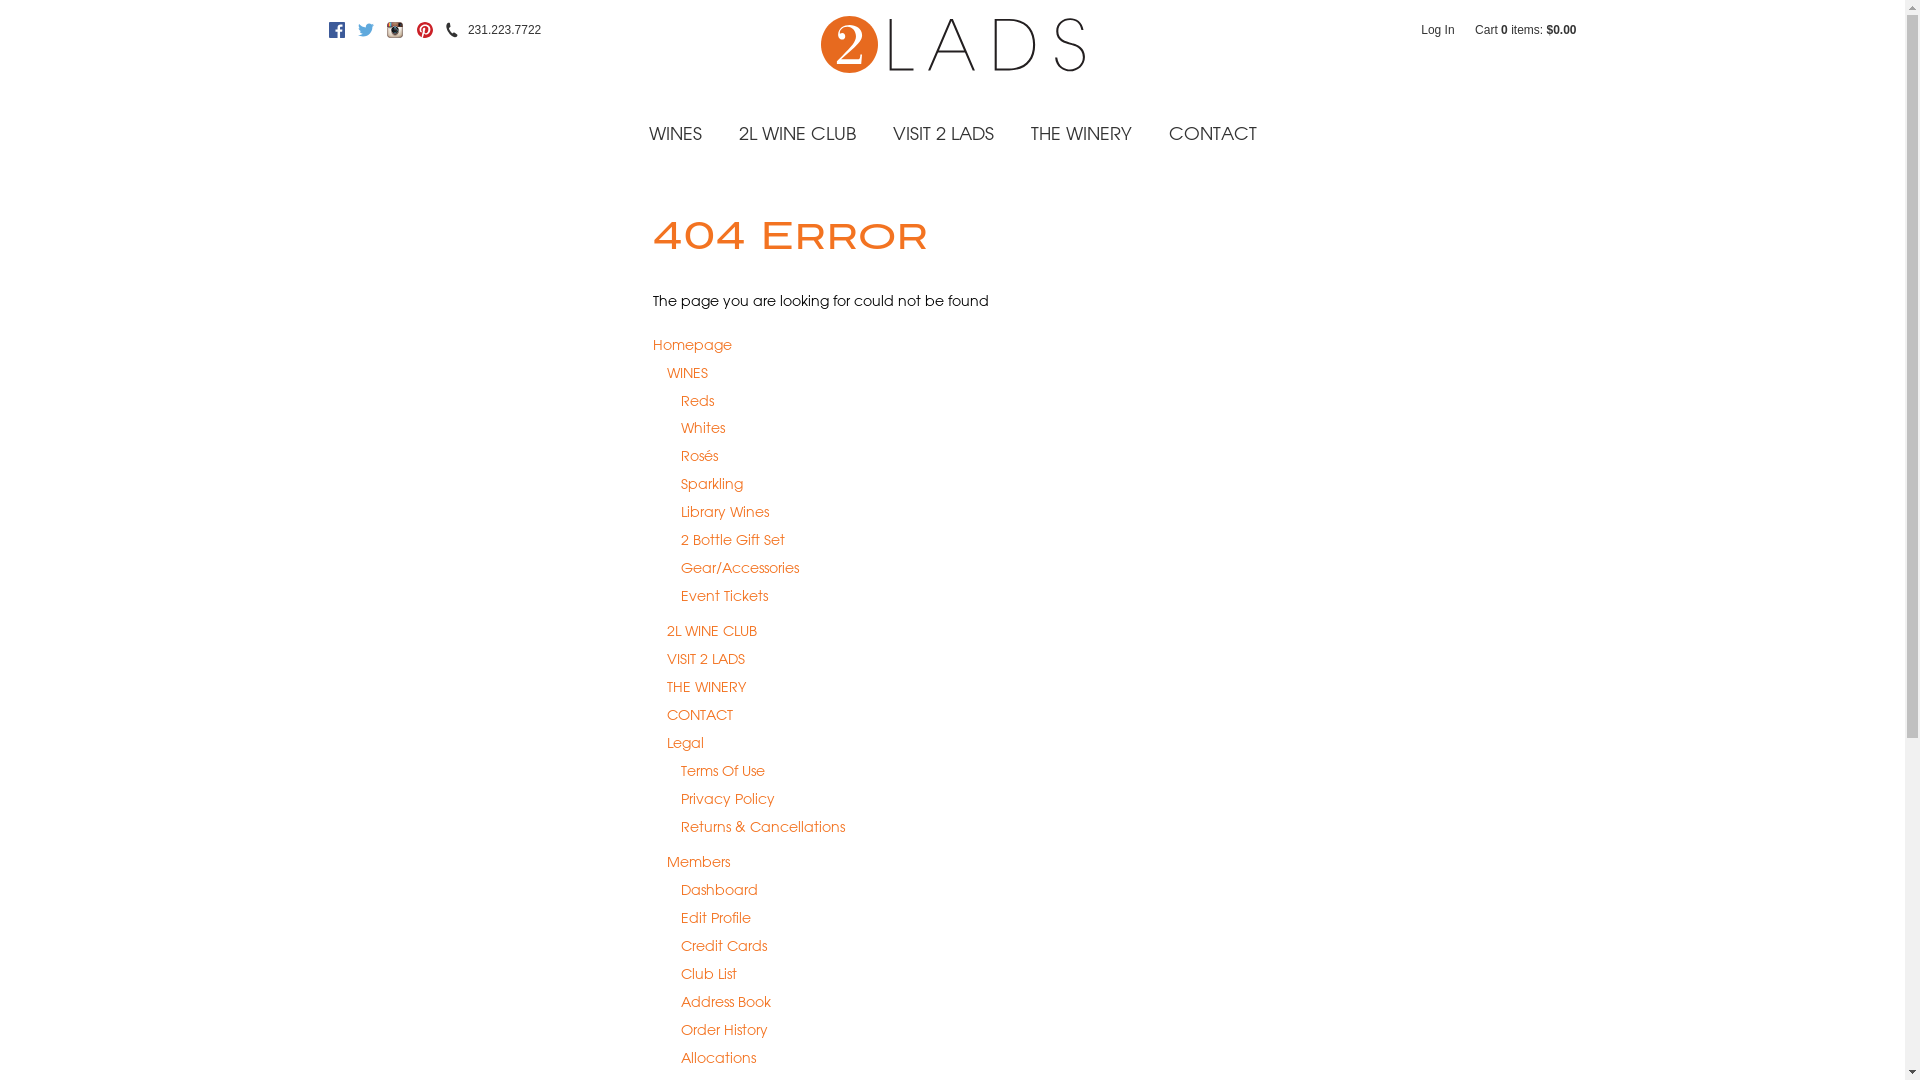 This screenshot has width=1920, height=1080. What do you see at coordinates (1080, 134) in the screenshot?
I see `THE WINERY` at bounding box center [1080, 134].